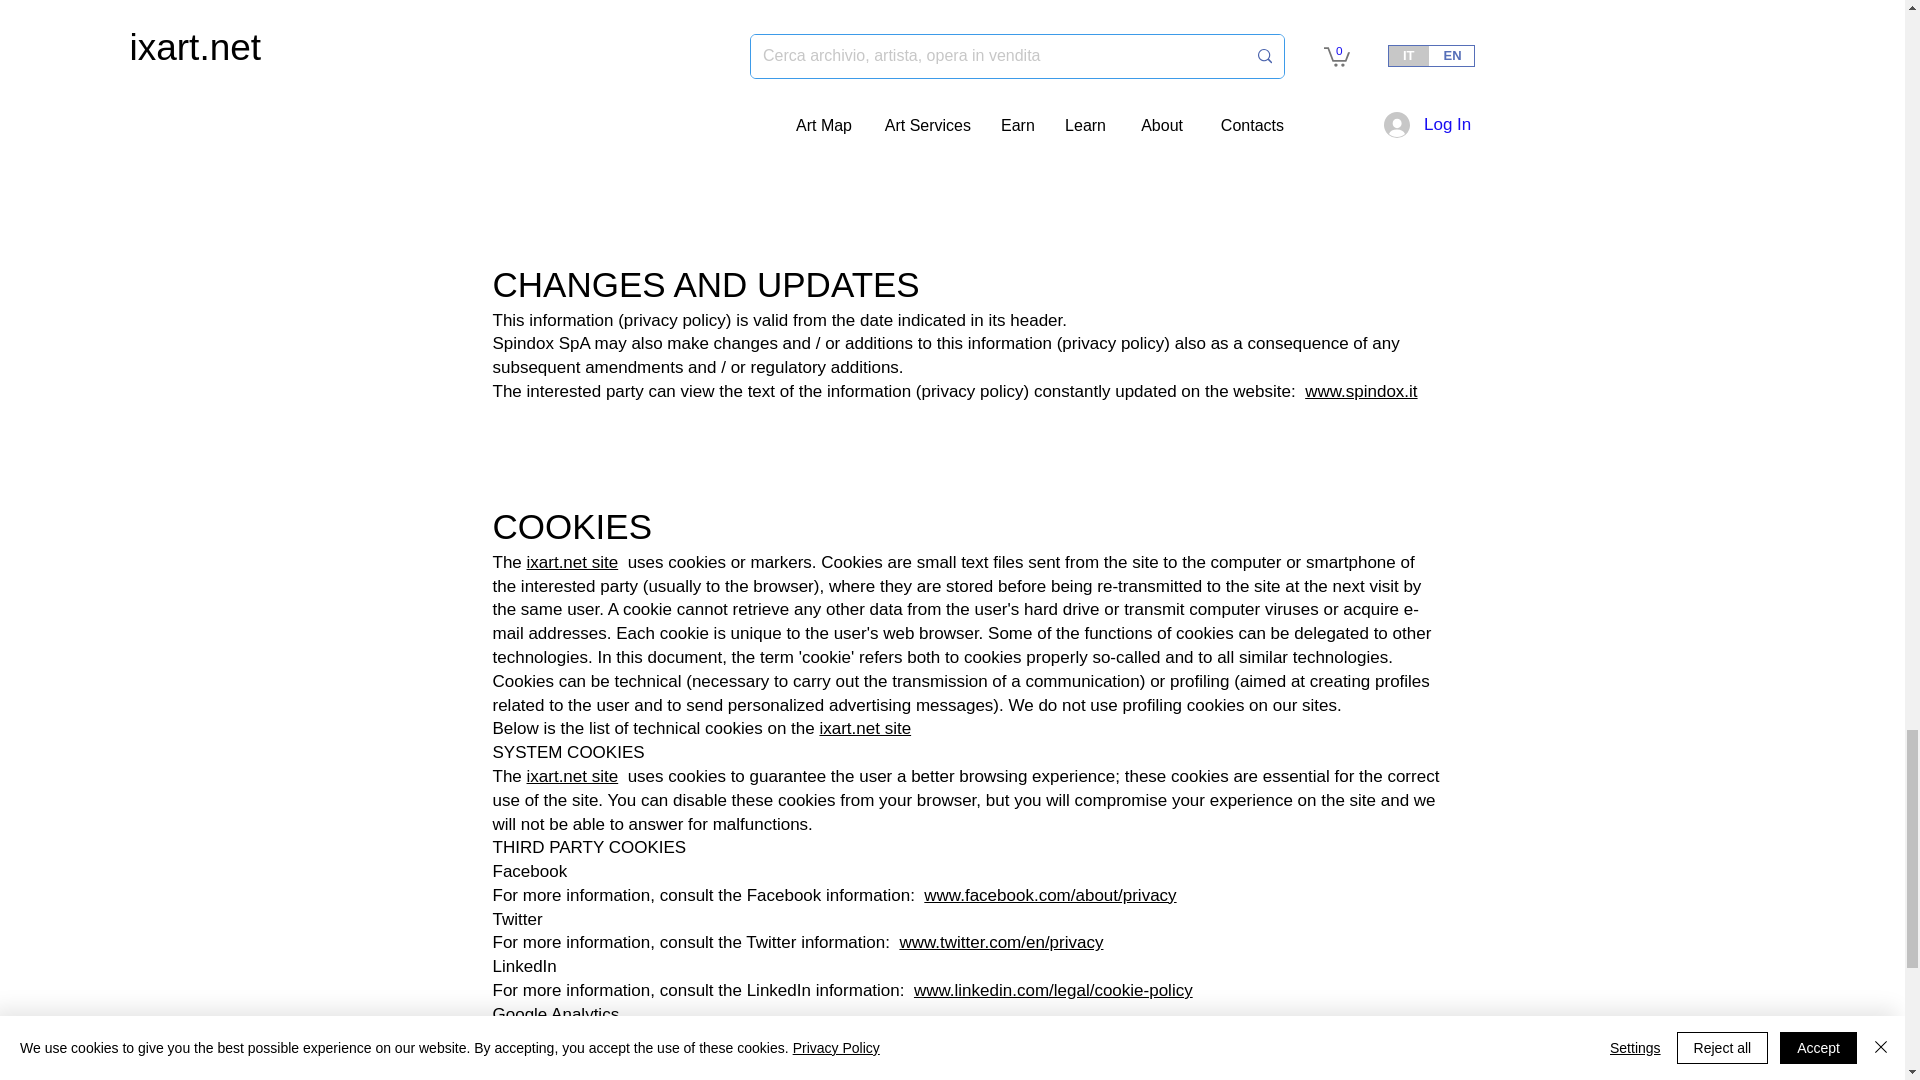 The image size is (1920, 1080). What do you see at coordinates (572, 562) in the screenshot?
I see `ixart.net site` at bounding box center [572, 562].